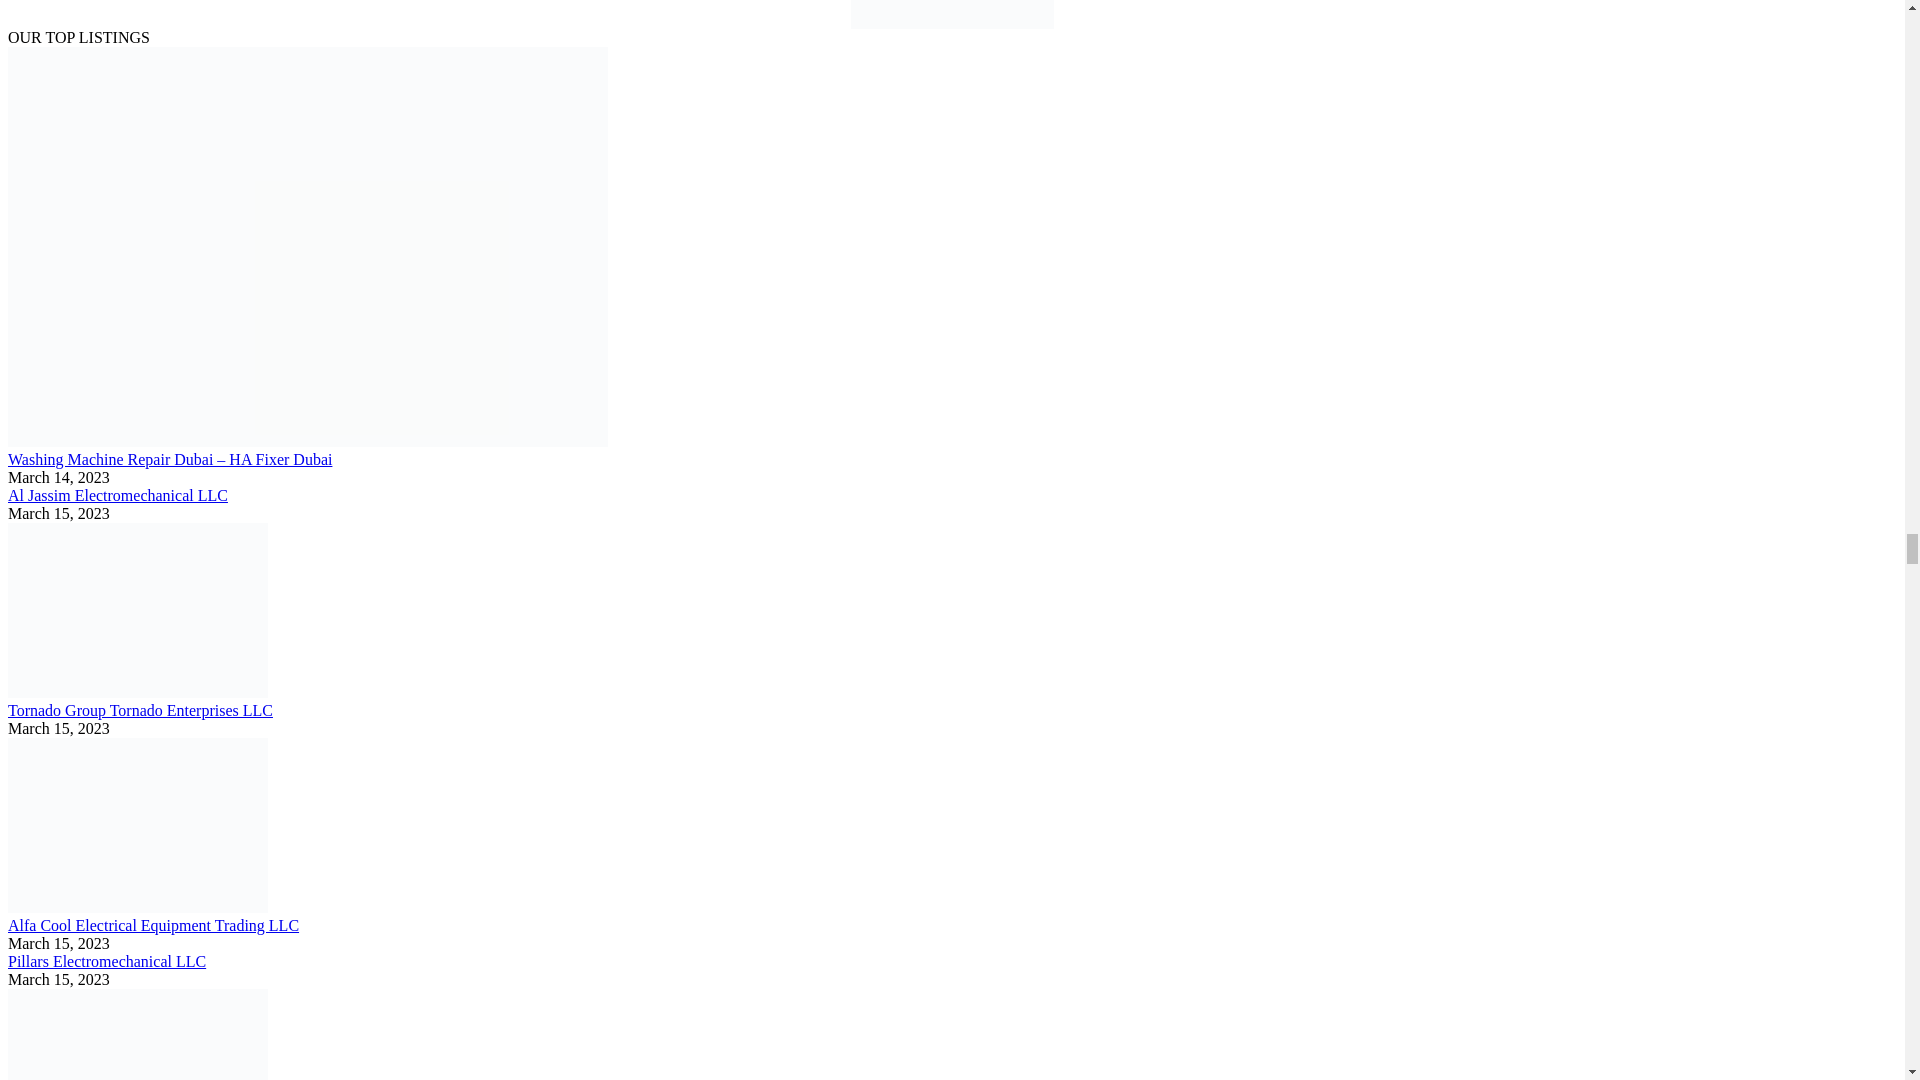 Image resolution: width=1920 pixels, height=1080 pixels. Describe the element at coordinates (140, 710) in the screenshot. I see `Tornado Group Tornado Enterprises LLC` at that location.